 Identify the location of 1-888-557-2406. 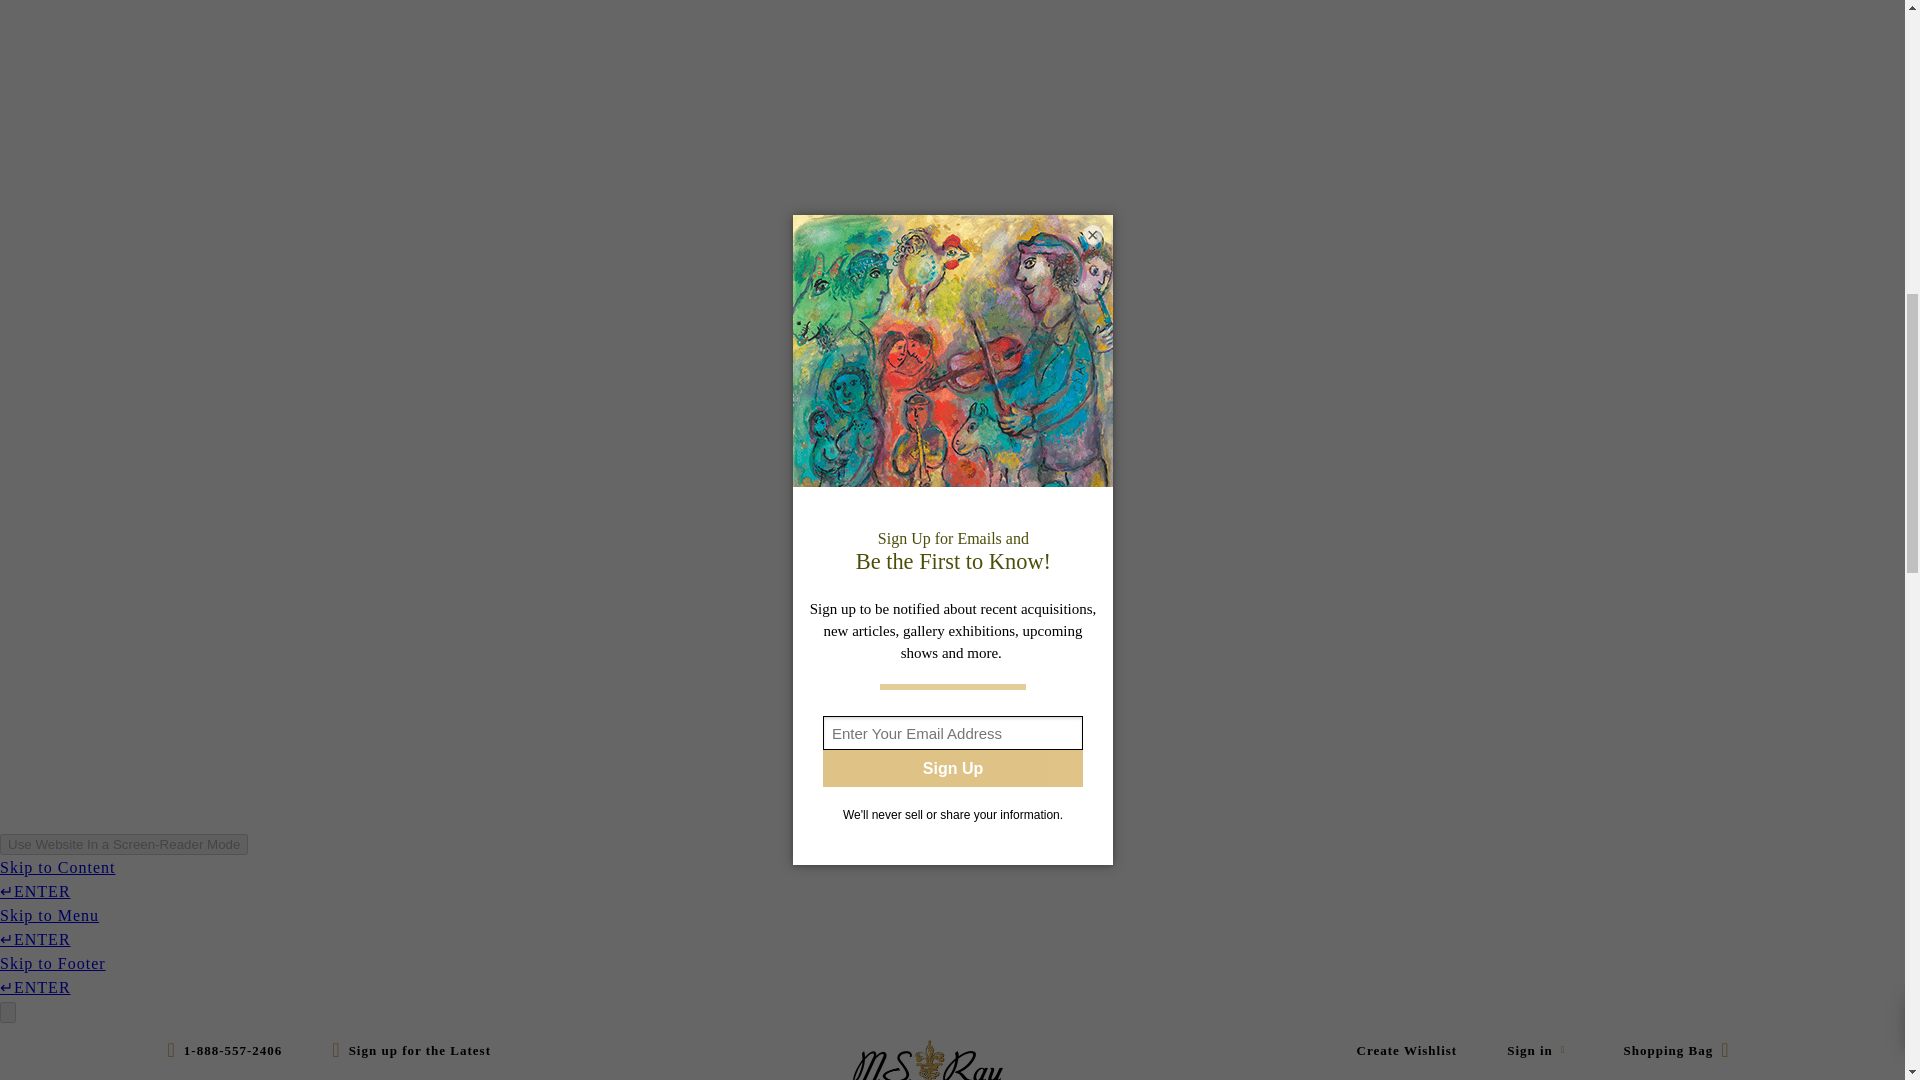
(238, 1050).